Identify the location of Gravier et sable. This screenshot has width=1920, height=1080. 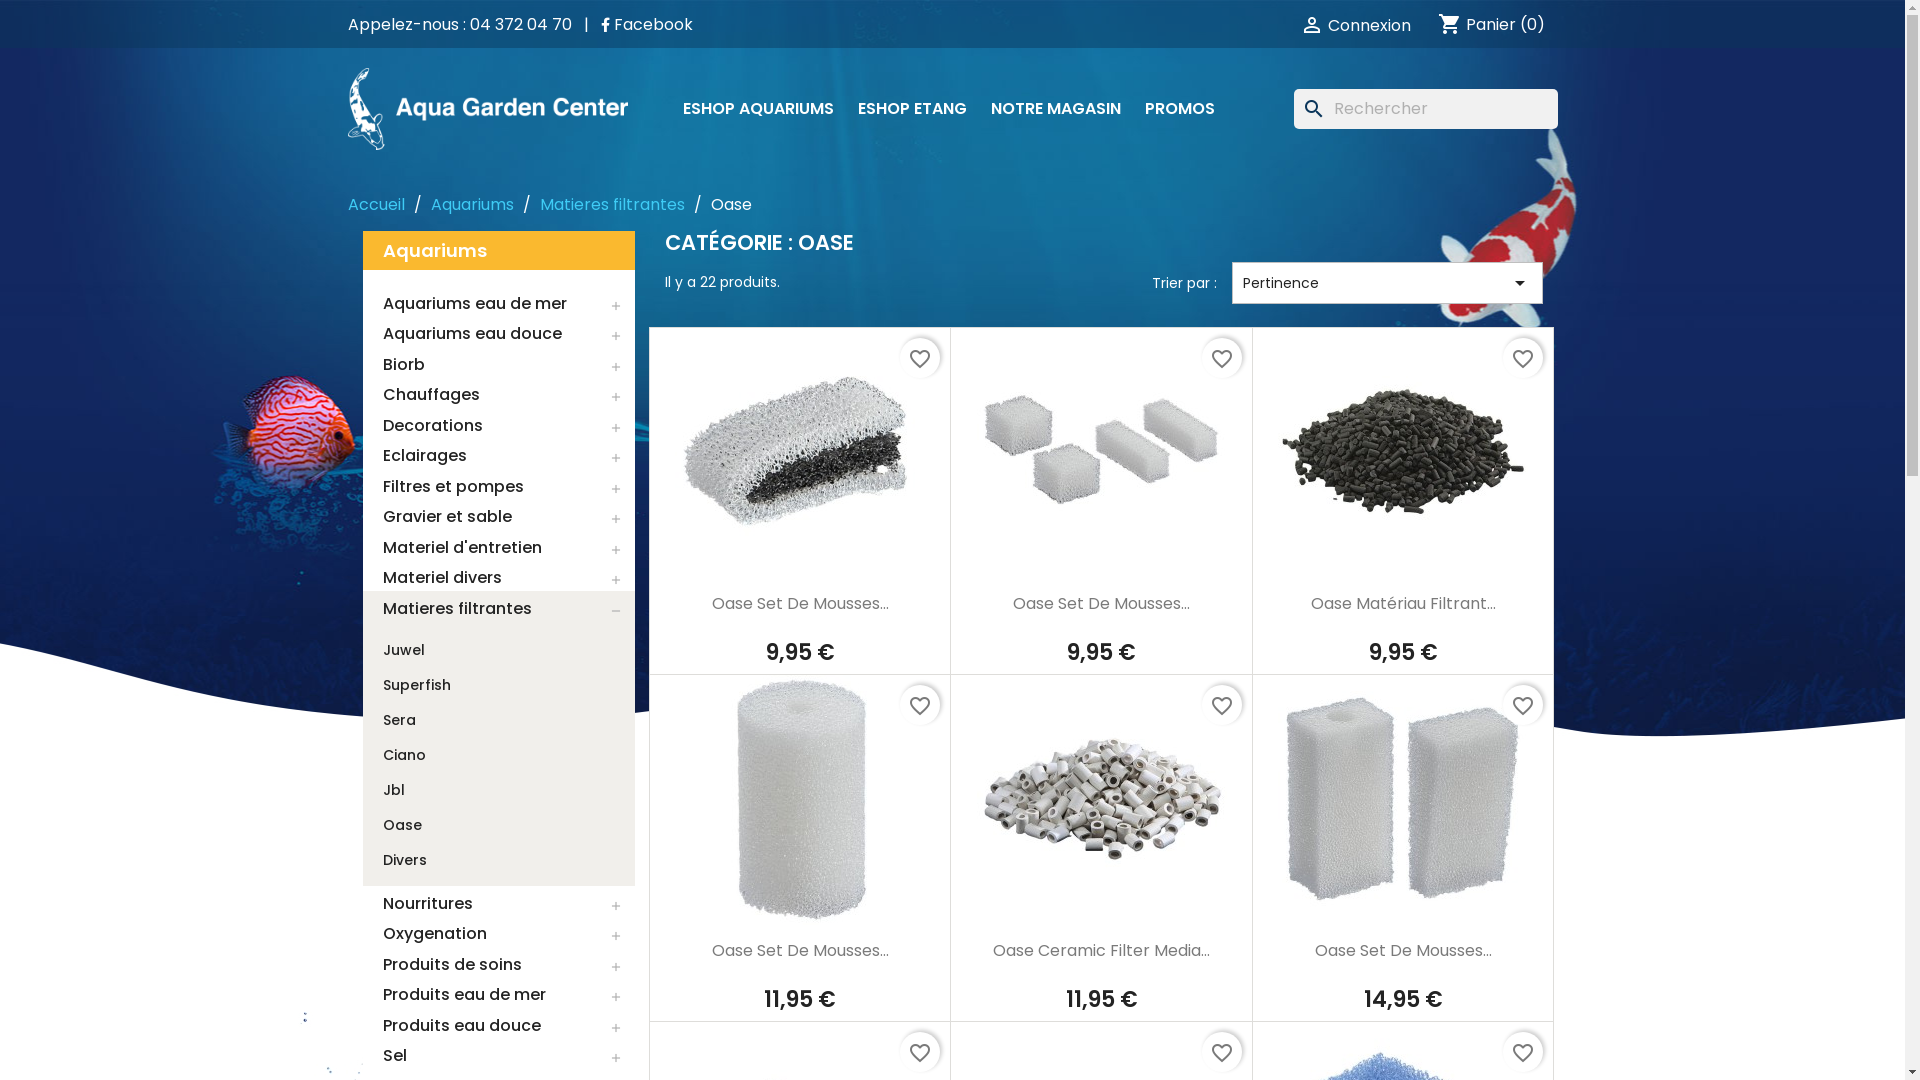
(498, 518).